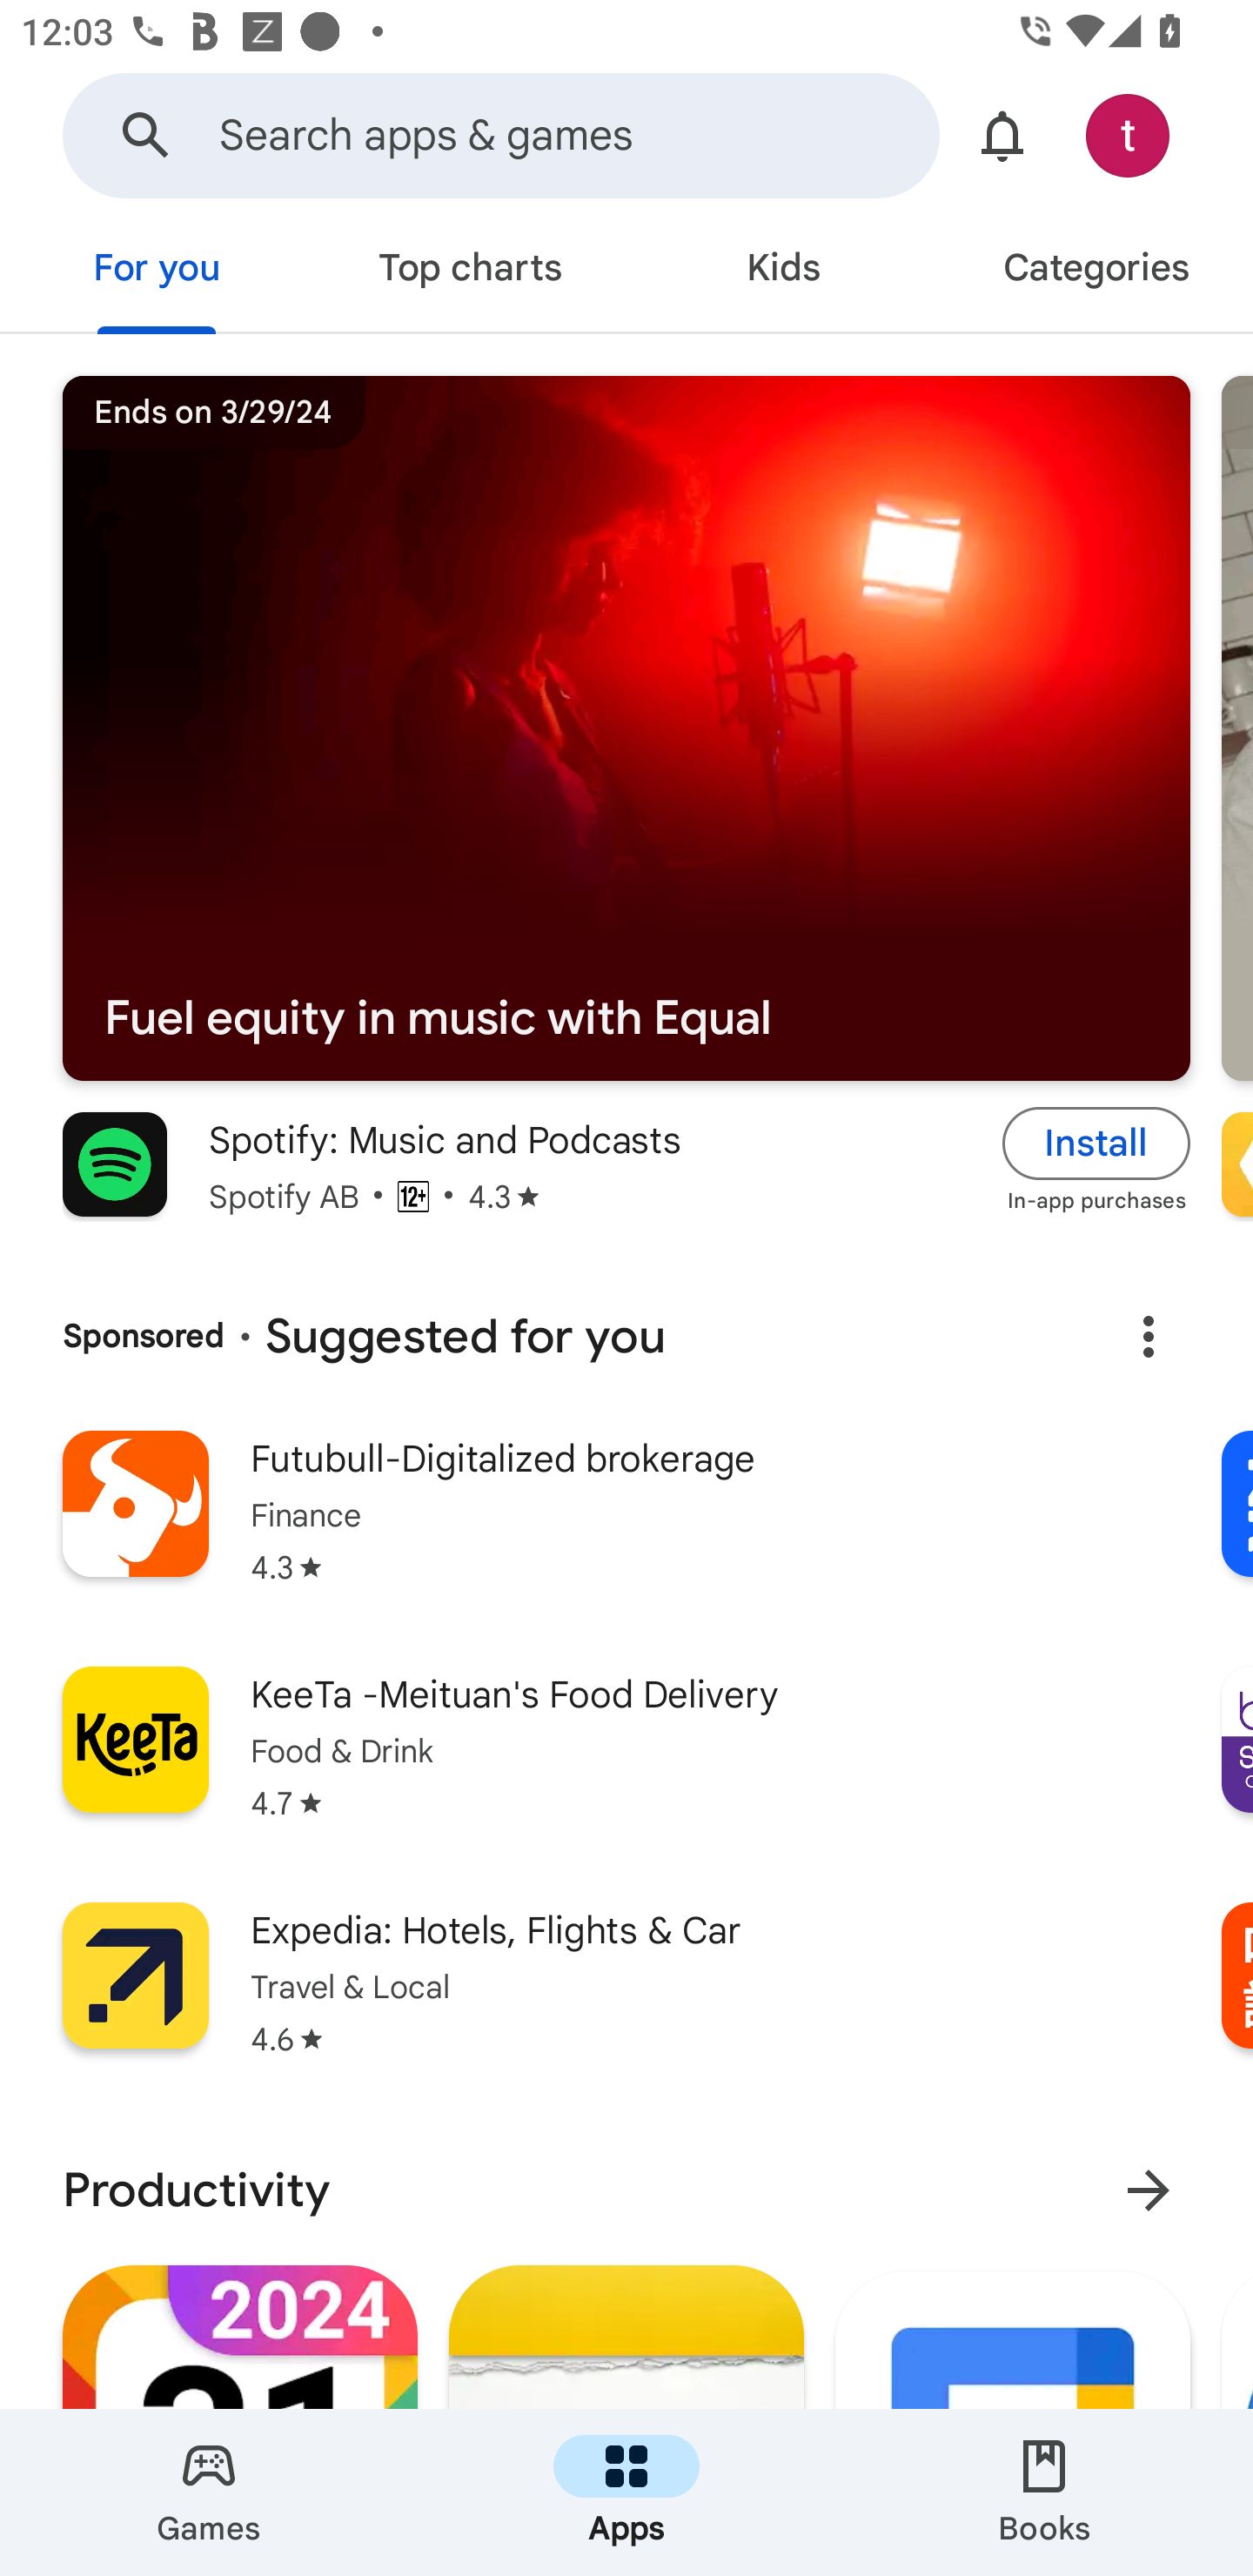  Describe the element at coordinates (470, 272) in the screenshot. I see `Top charts` at that location.